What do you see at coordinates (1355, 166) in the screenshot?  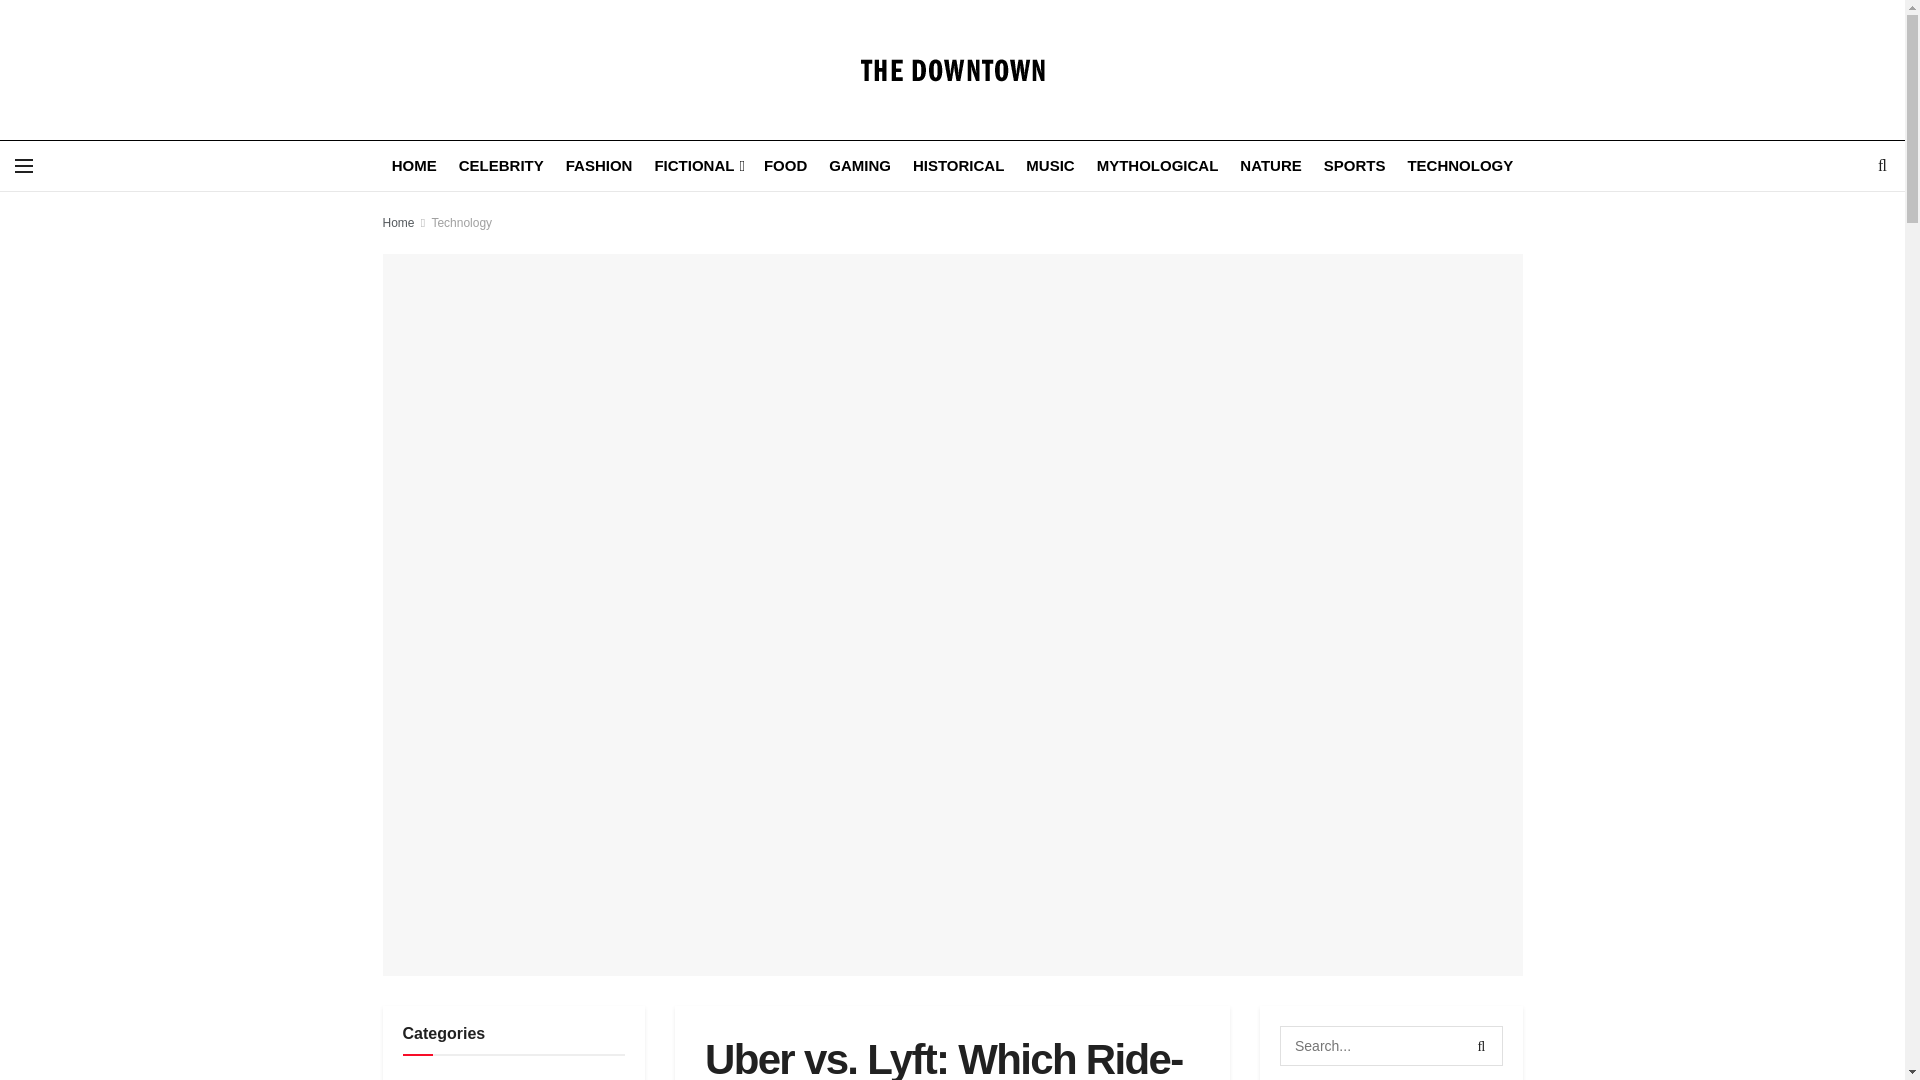 I see `SPORTS` at bounding box center [1355, 166].